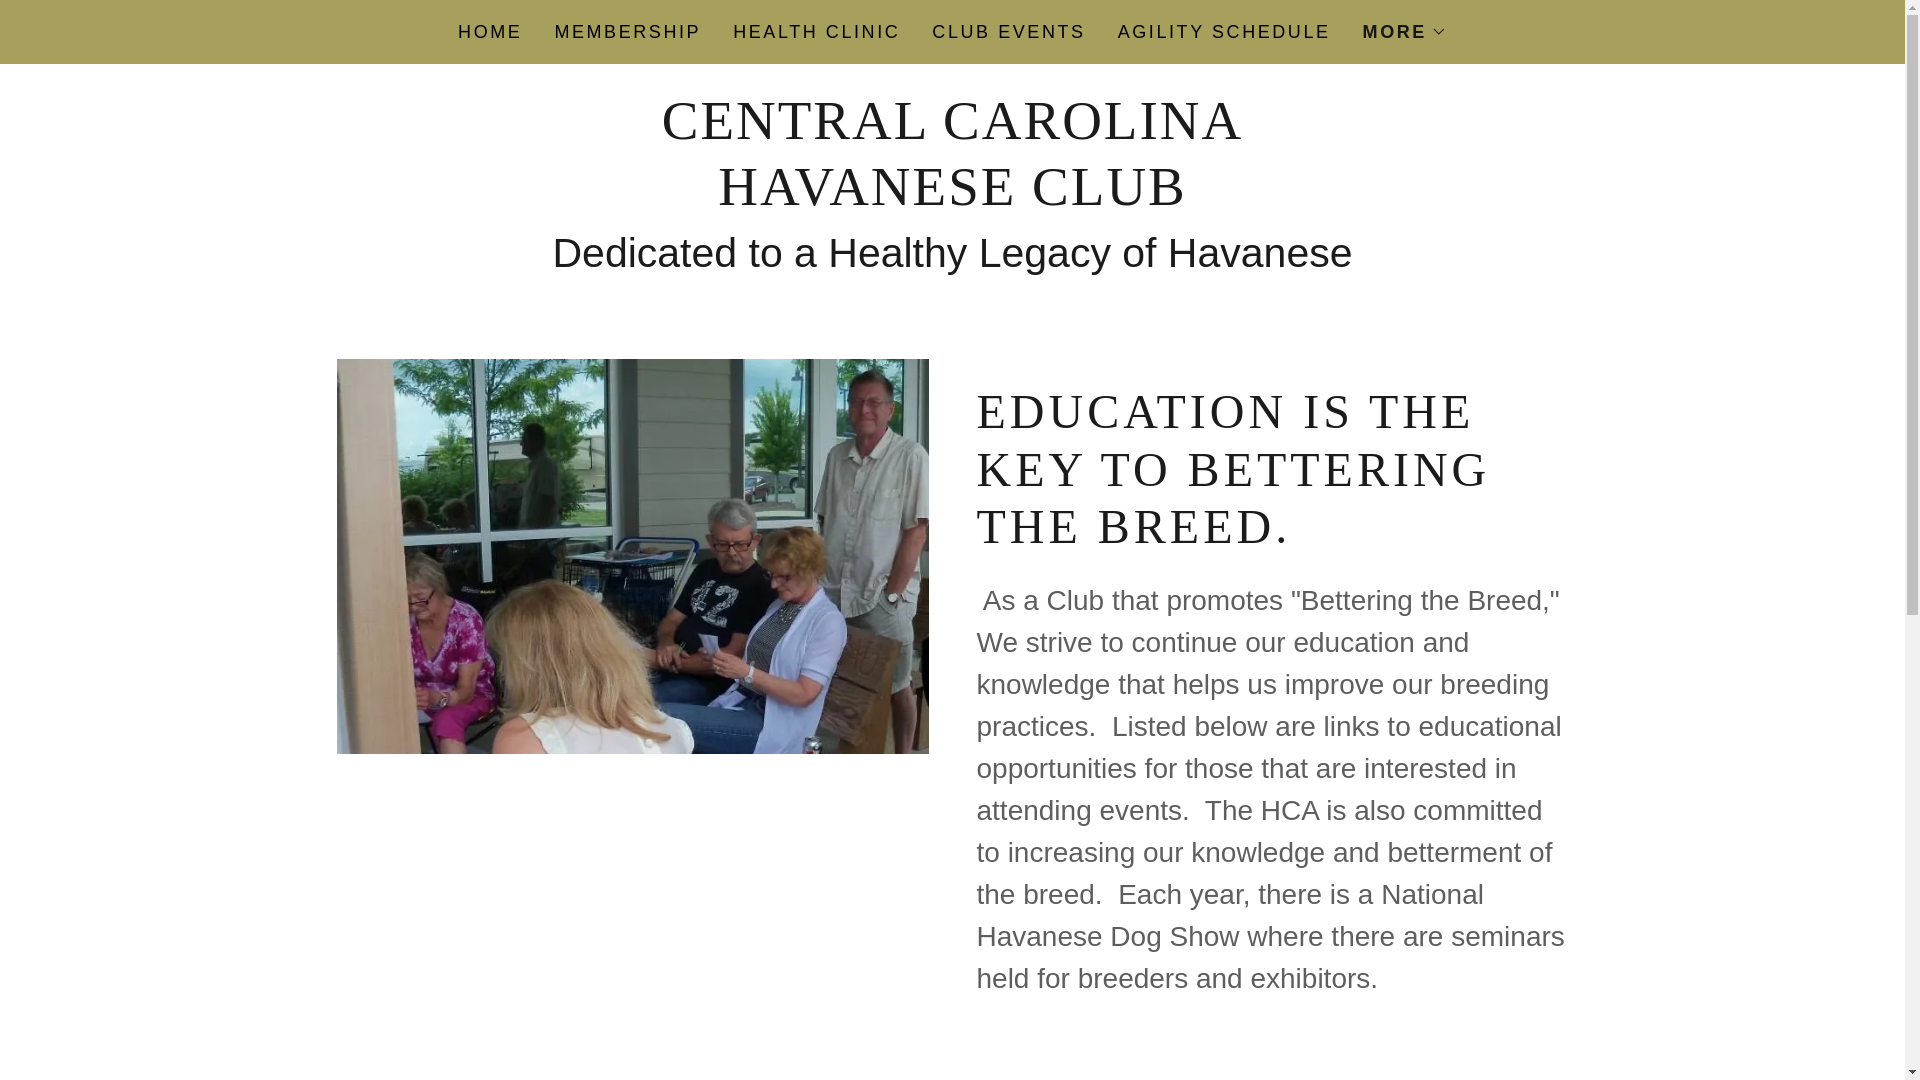 Image resolution: width=1920 pixels, height=1080 pixels. I want to click on MORE, so click(1405, 32).